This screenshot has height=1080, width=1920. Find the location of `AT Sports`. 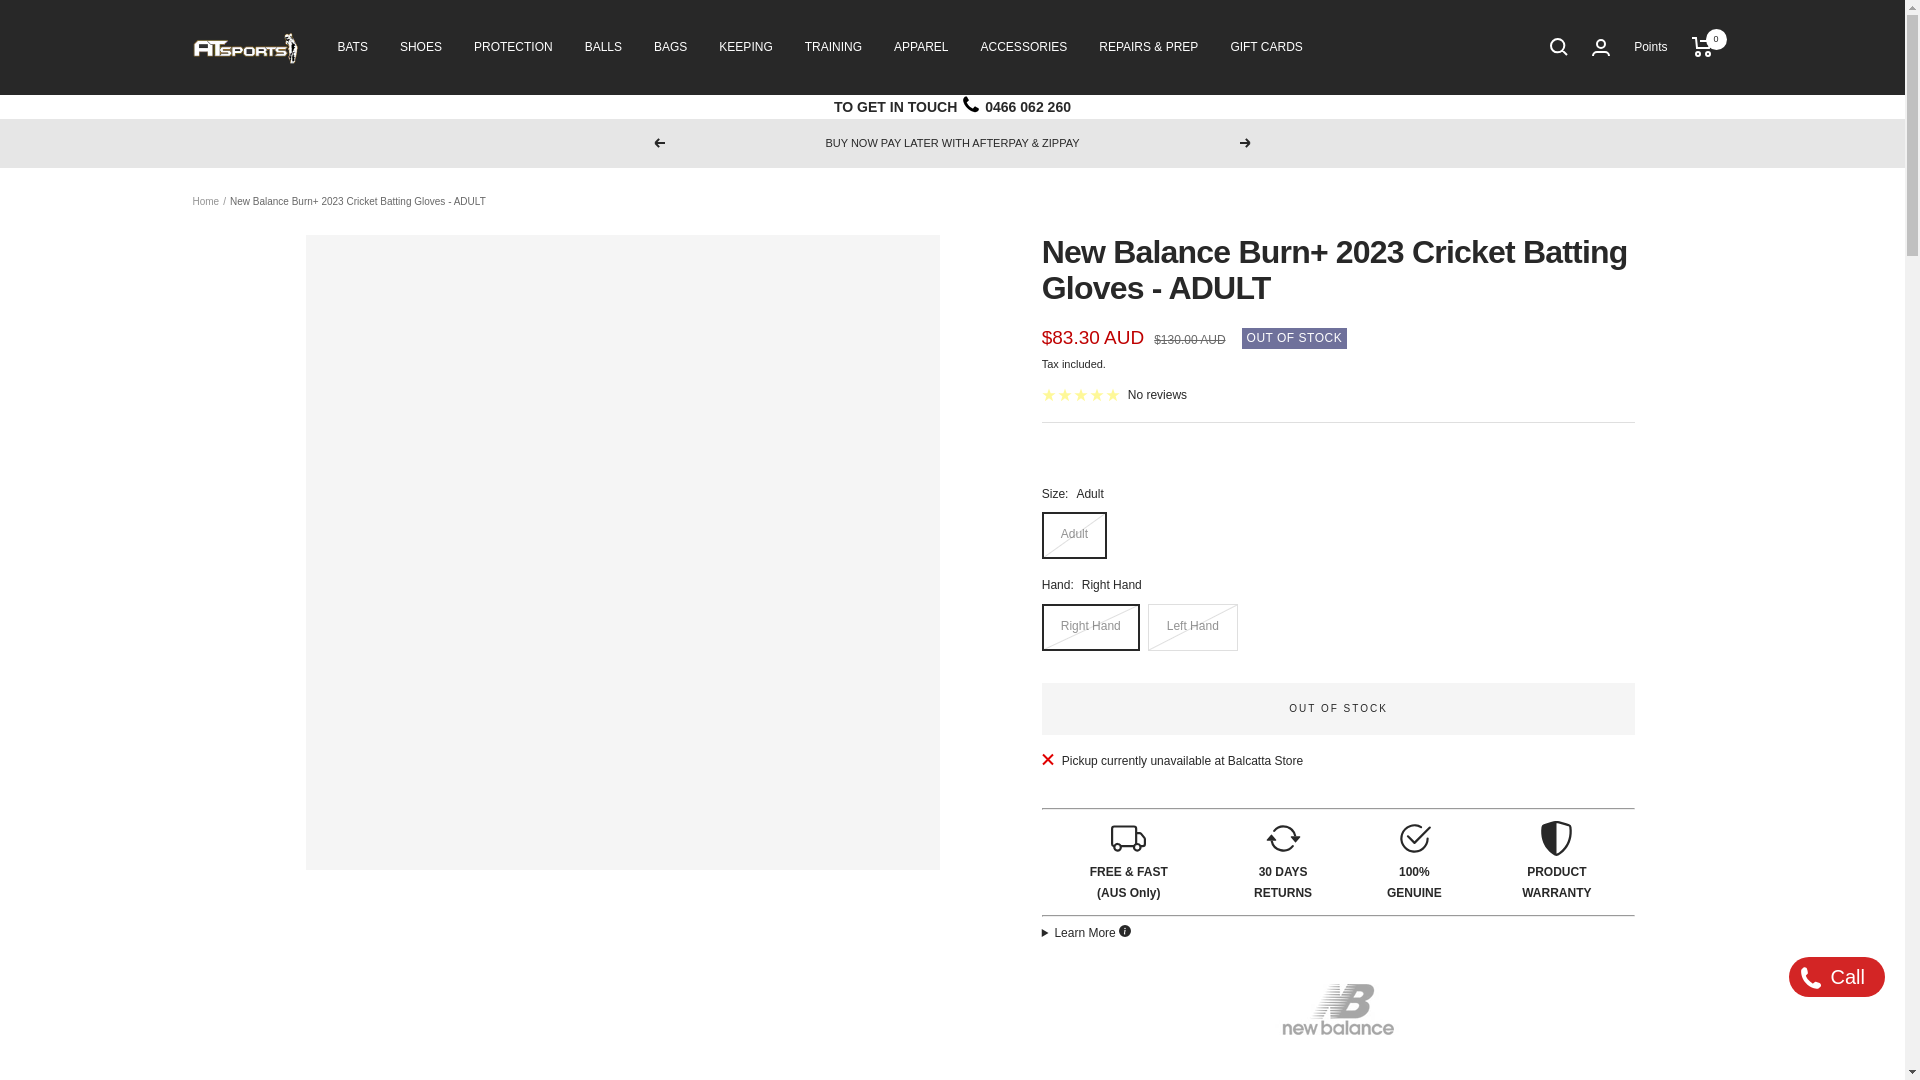

AT Sports is located at coordinates (244, 47).